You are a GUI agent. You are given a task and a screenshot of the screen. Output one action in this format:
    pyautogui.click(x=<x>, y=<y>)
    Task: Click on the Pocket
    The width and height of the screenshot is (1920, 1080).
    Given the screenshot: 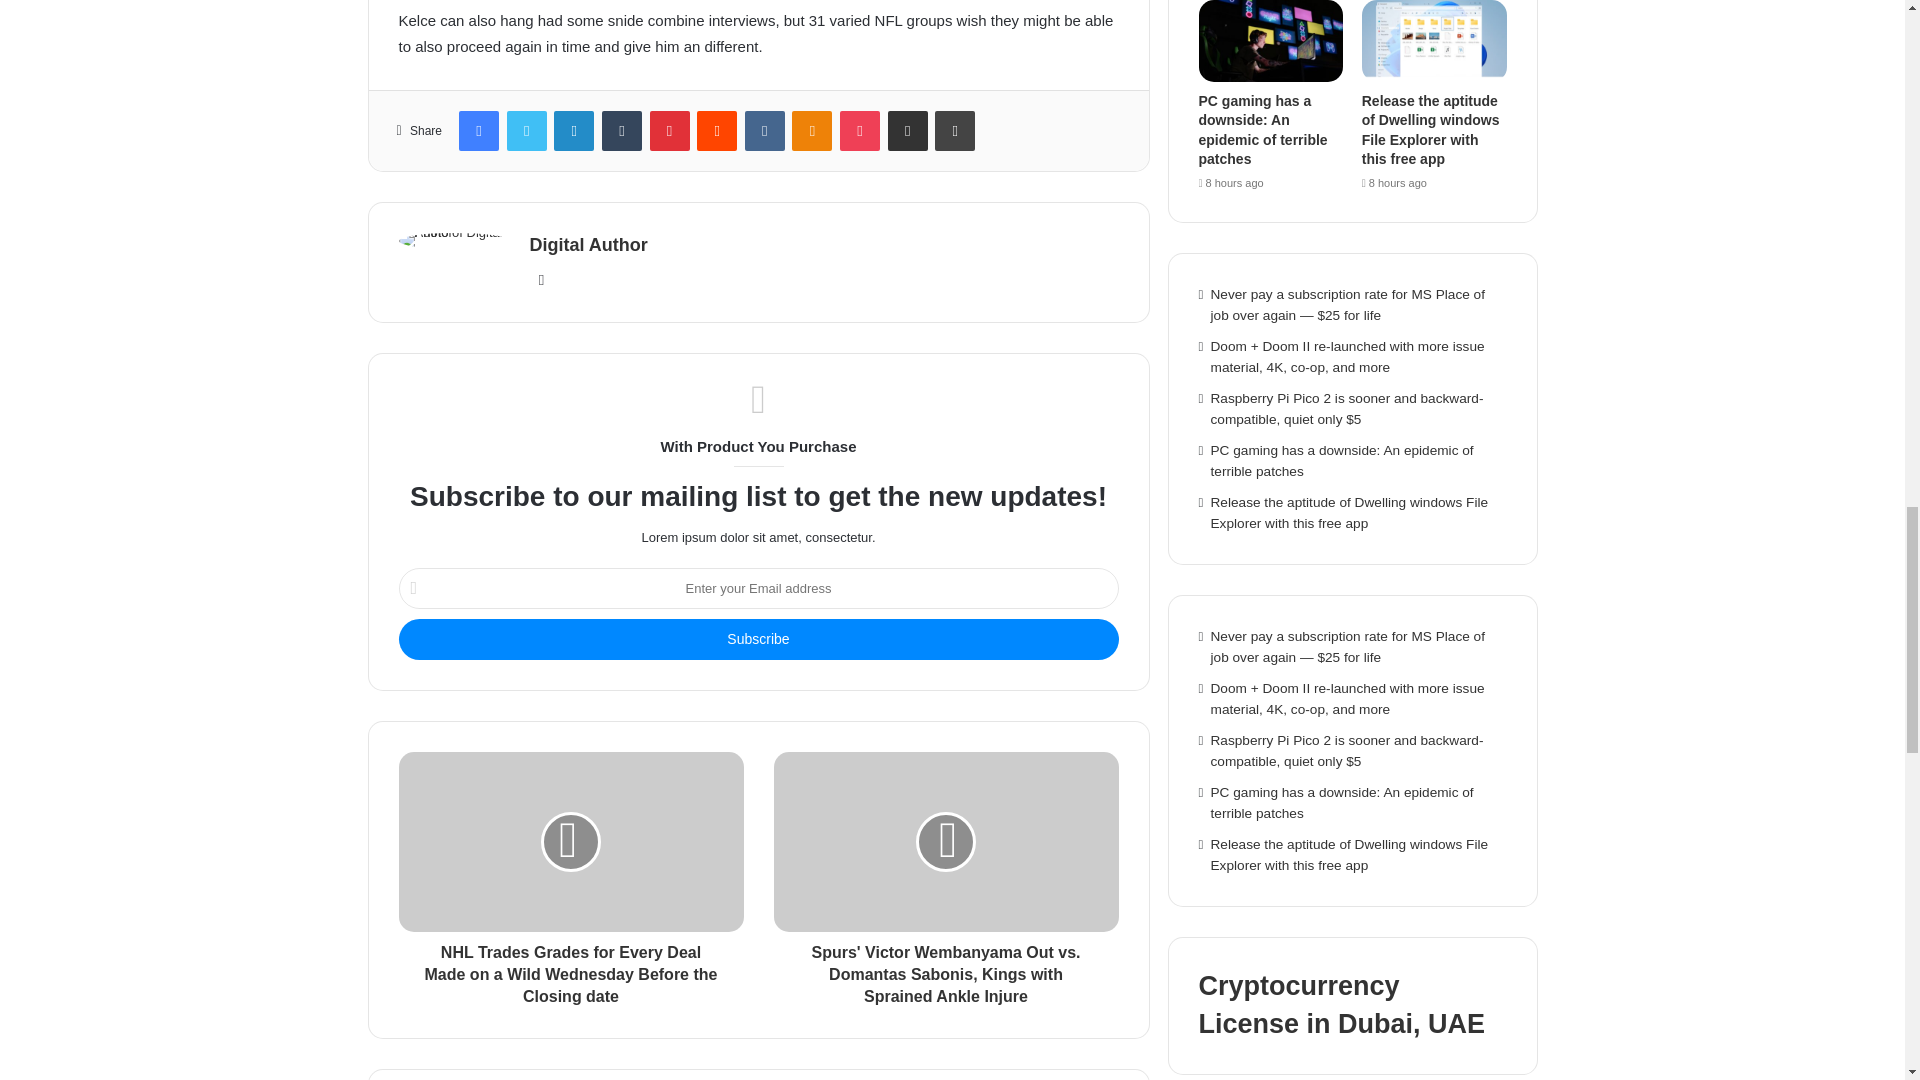 What is the action you would take?
    pyautogui.click(x=860, y=131)
    